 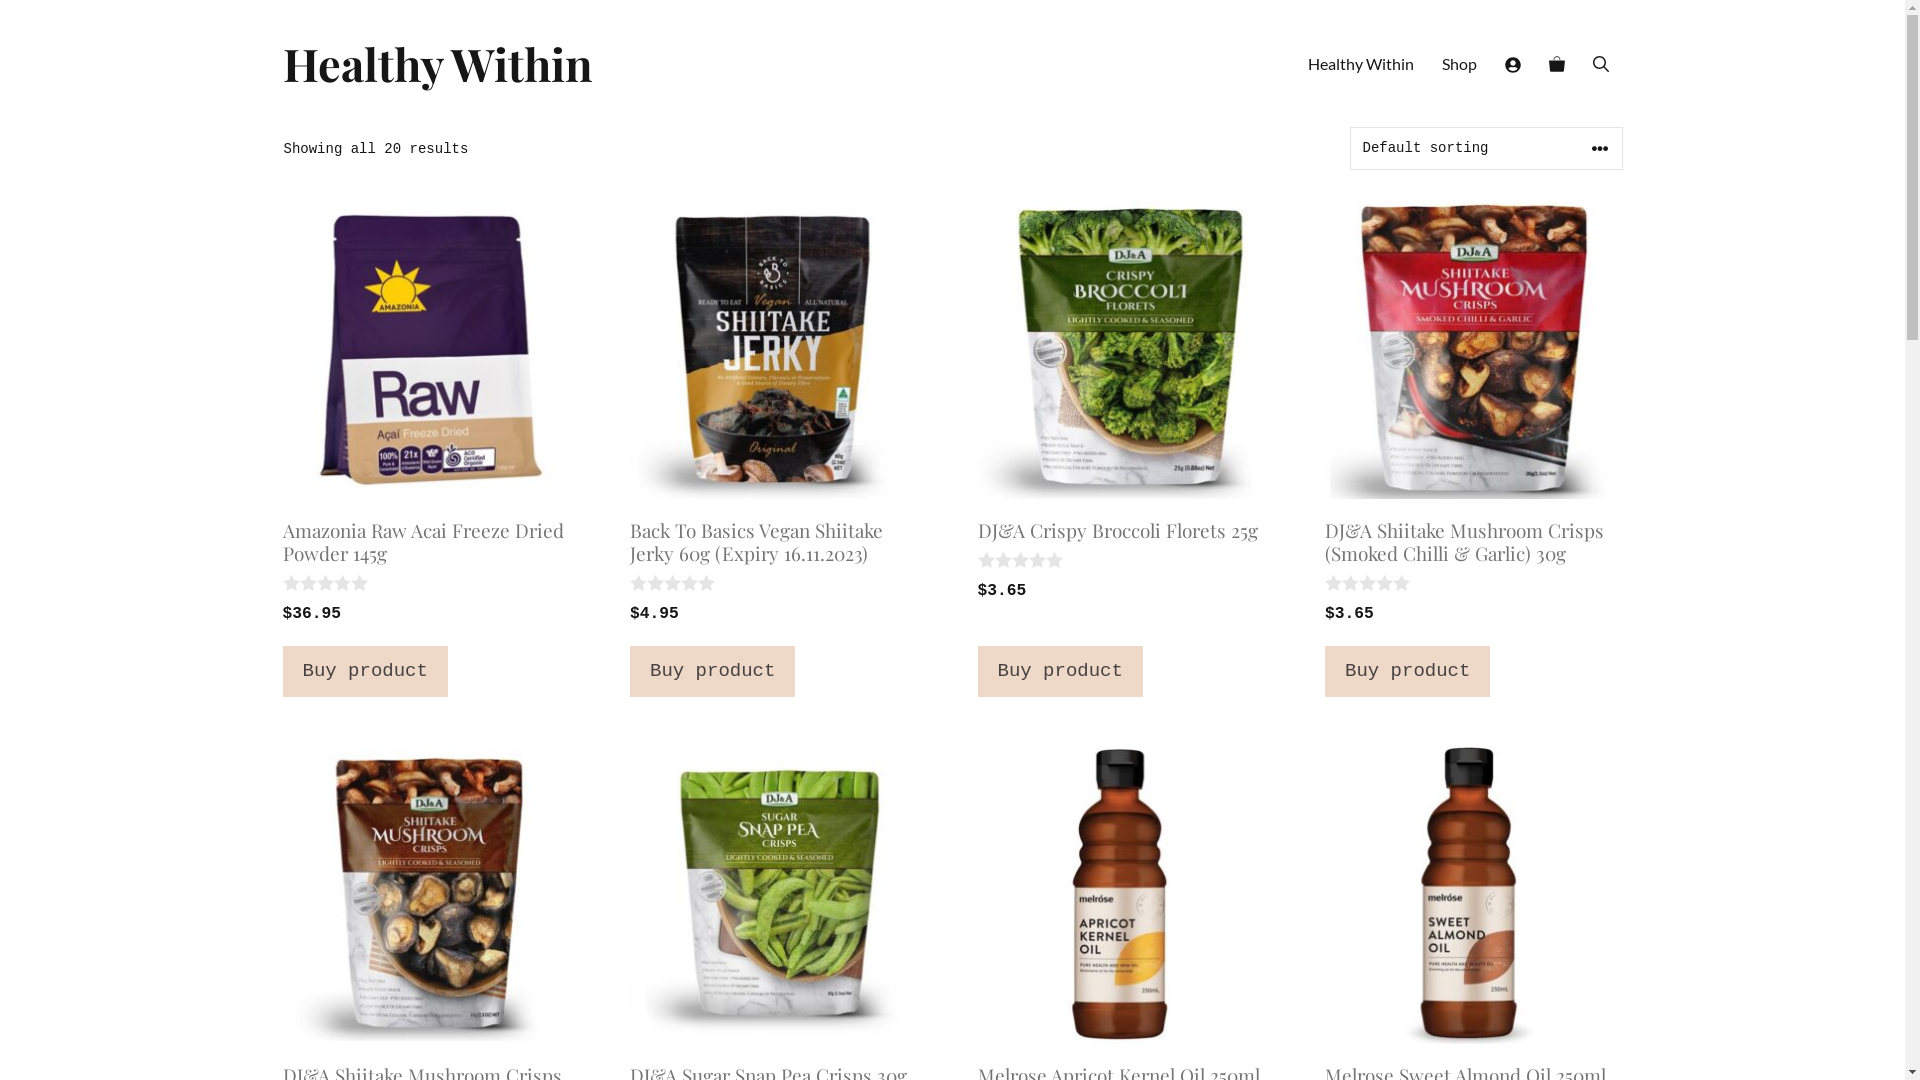 What do you see at coordinates (431, 414) in the screenshot?
I see `Amazonia Raw Acai Freeze Dried Powder 145g
$36.95` at bounding box center [431, 414].